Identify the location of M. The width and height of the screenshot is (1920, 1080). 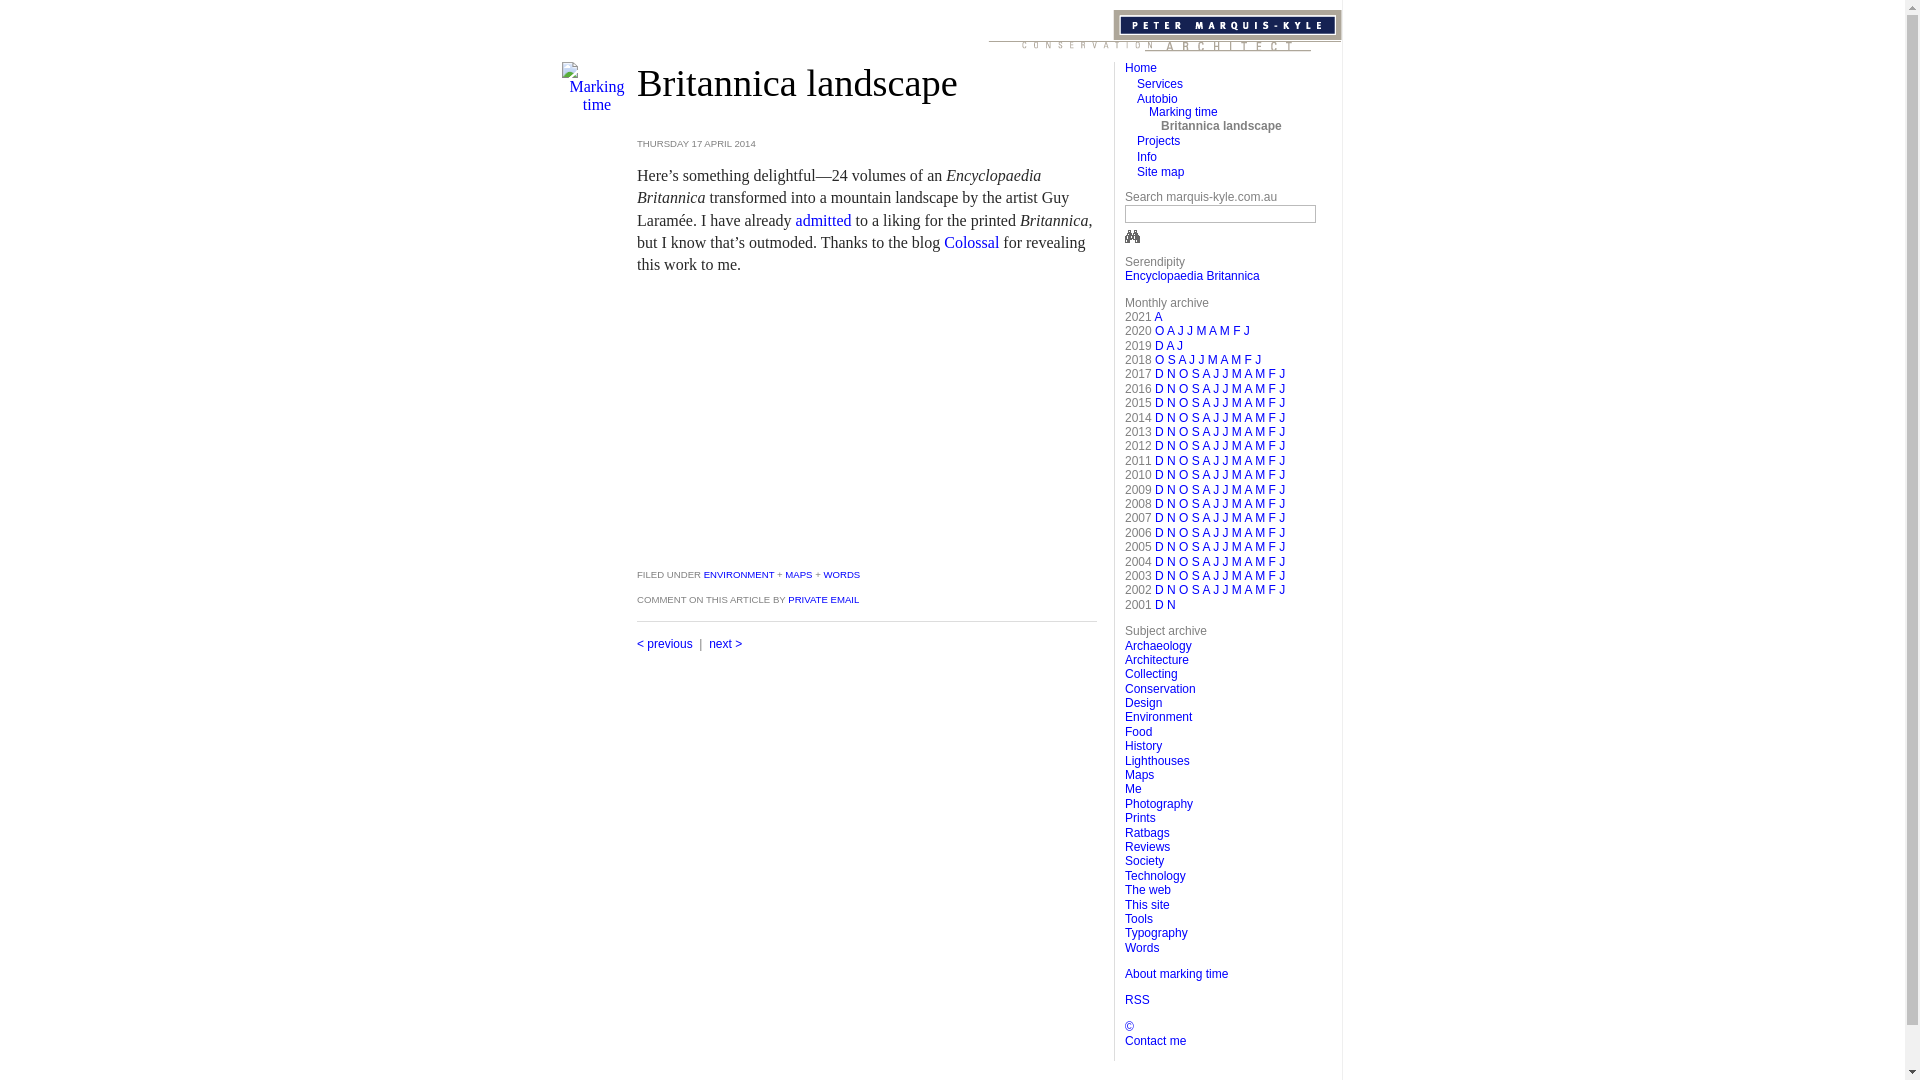
(1260, 576).